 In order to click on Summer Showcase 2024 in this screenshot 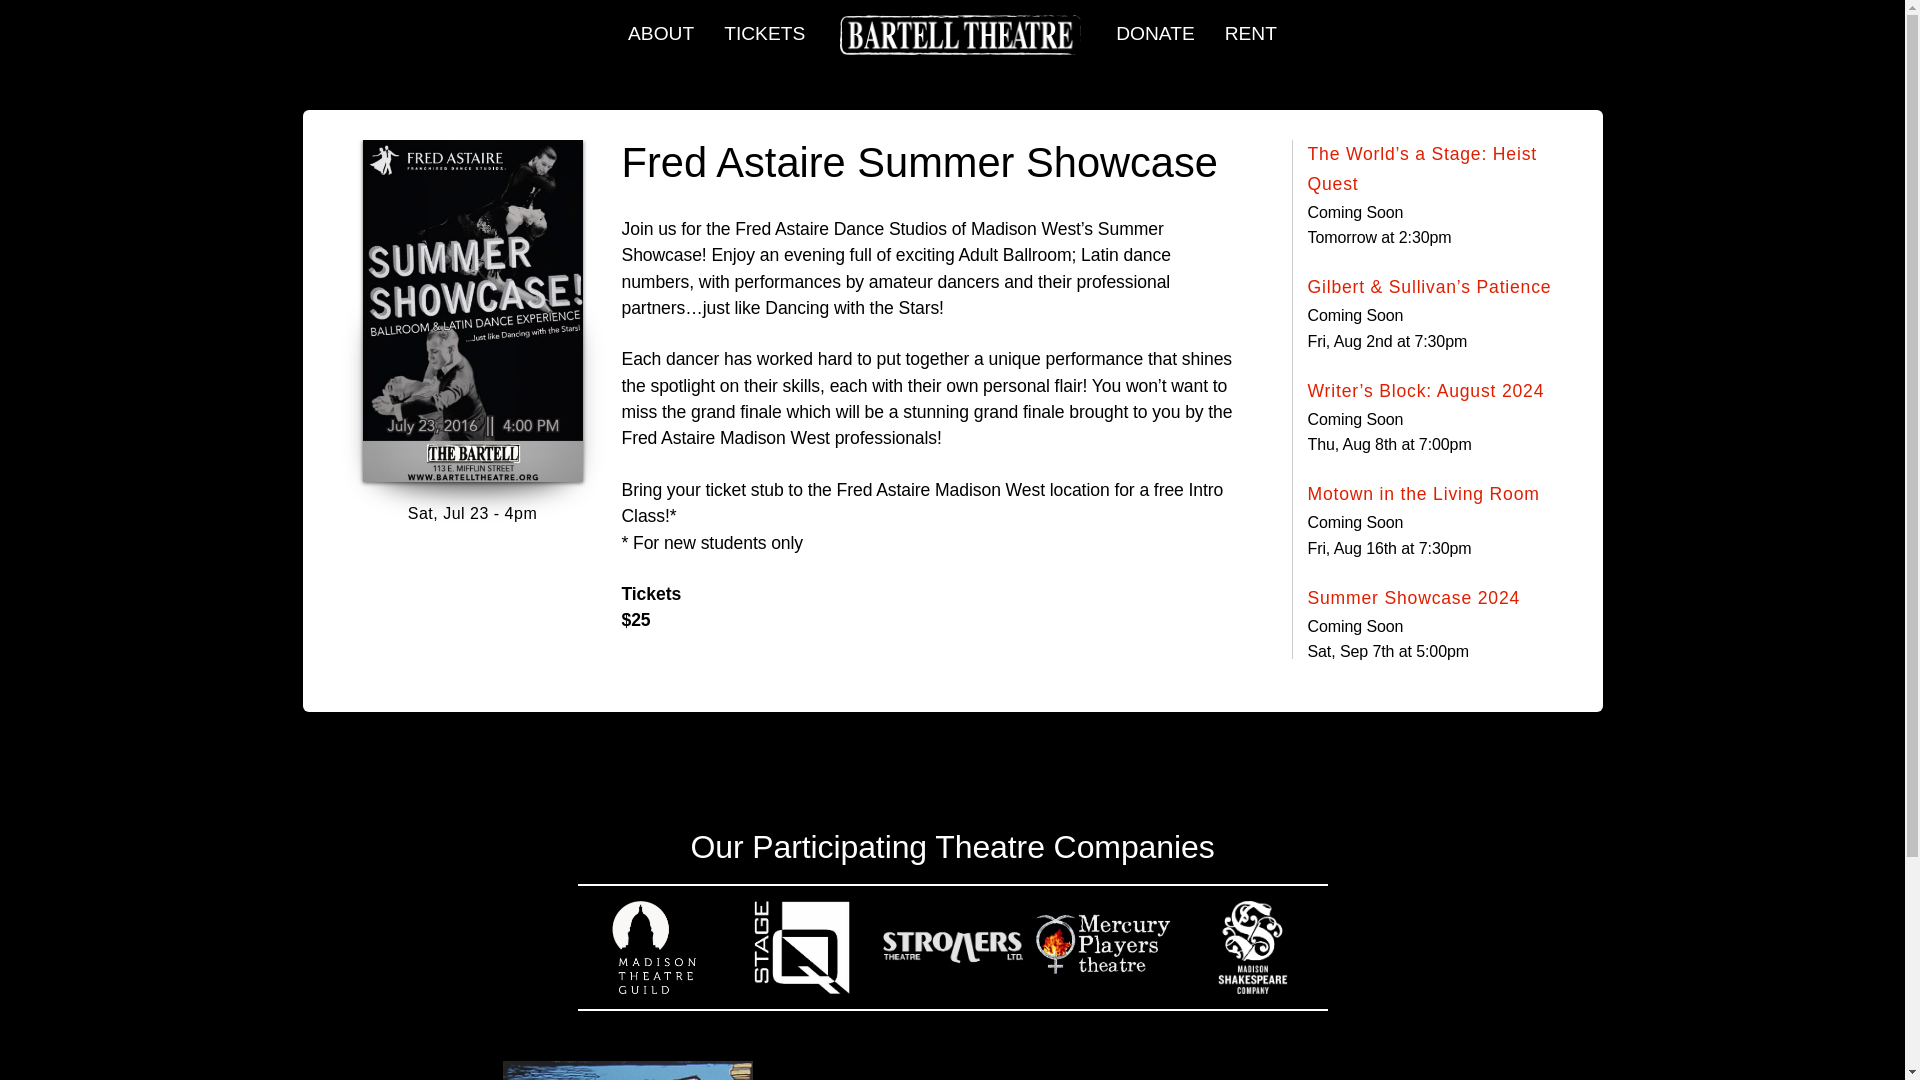, I will do `click(1414, 599)`.